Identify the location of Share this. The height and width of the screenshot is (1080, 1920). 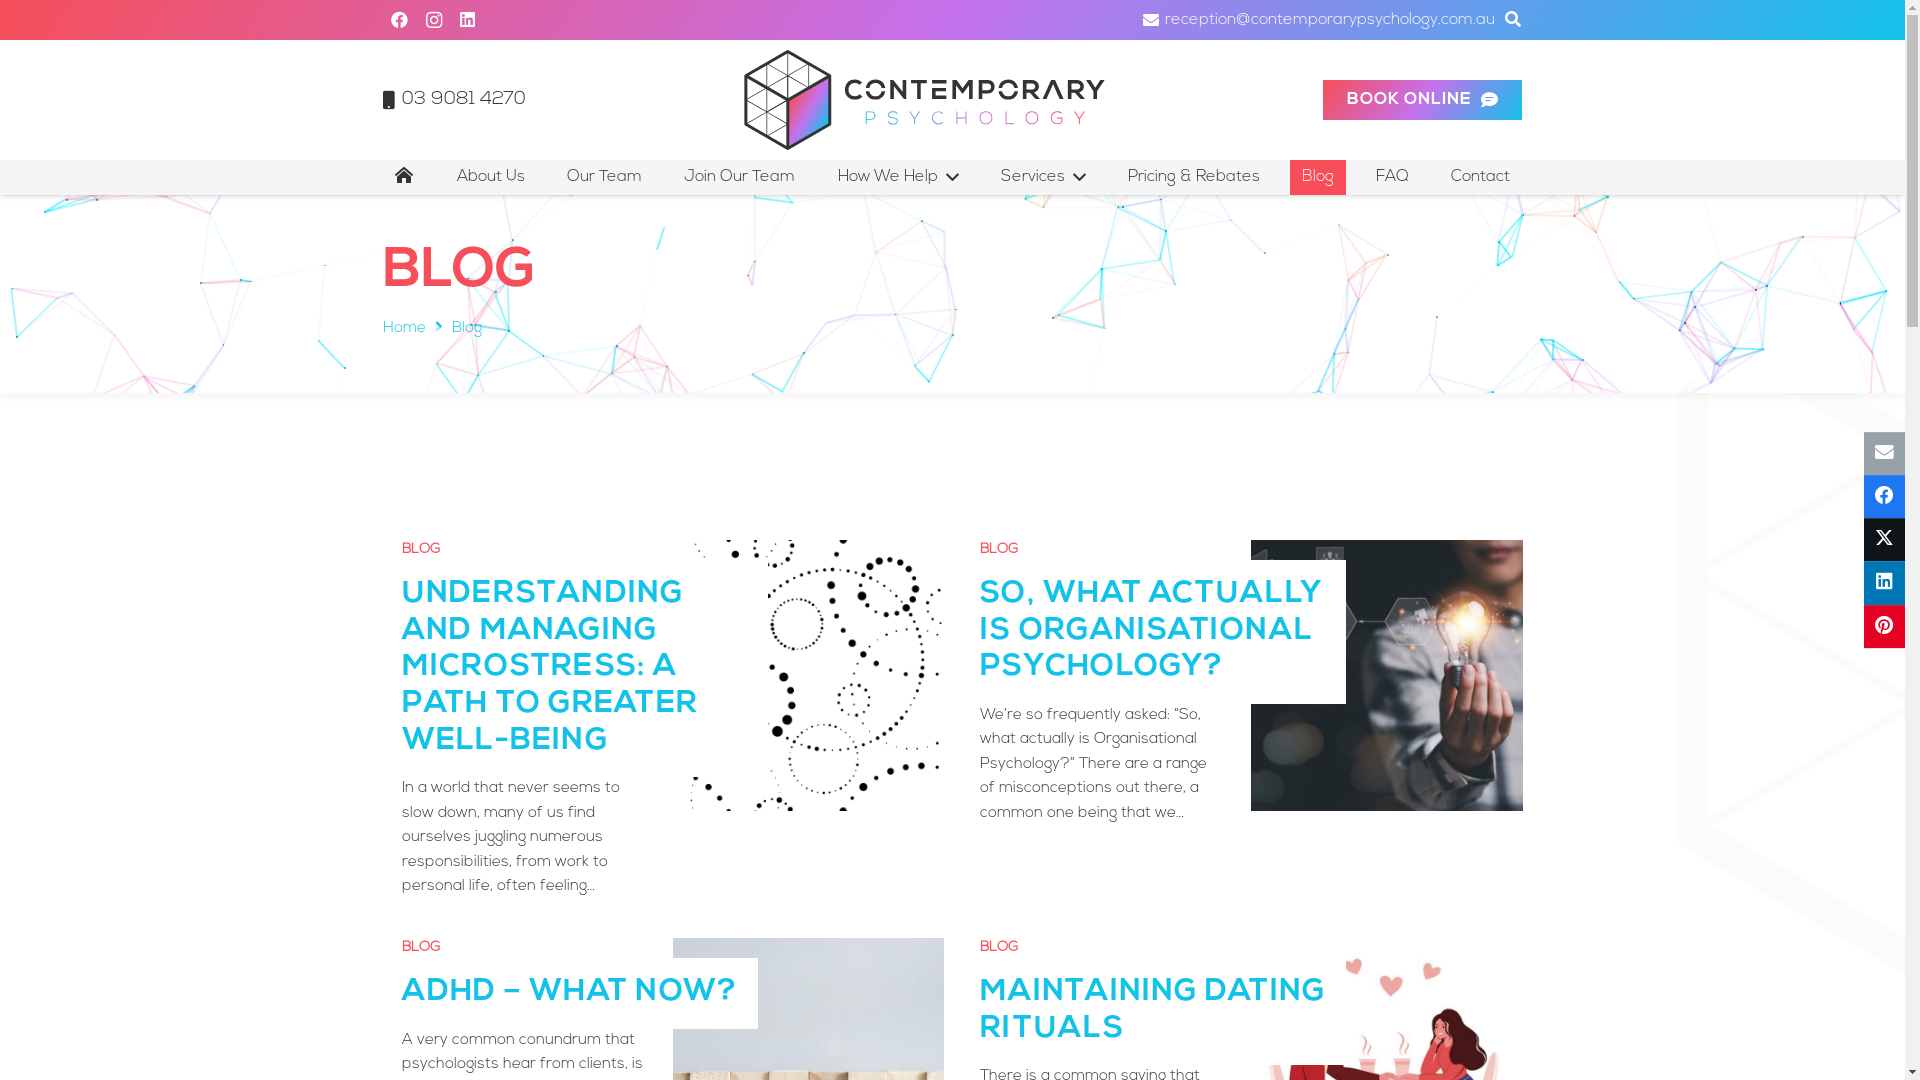
(1884, 496).